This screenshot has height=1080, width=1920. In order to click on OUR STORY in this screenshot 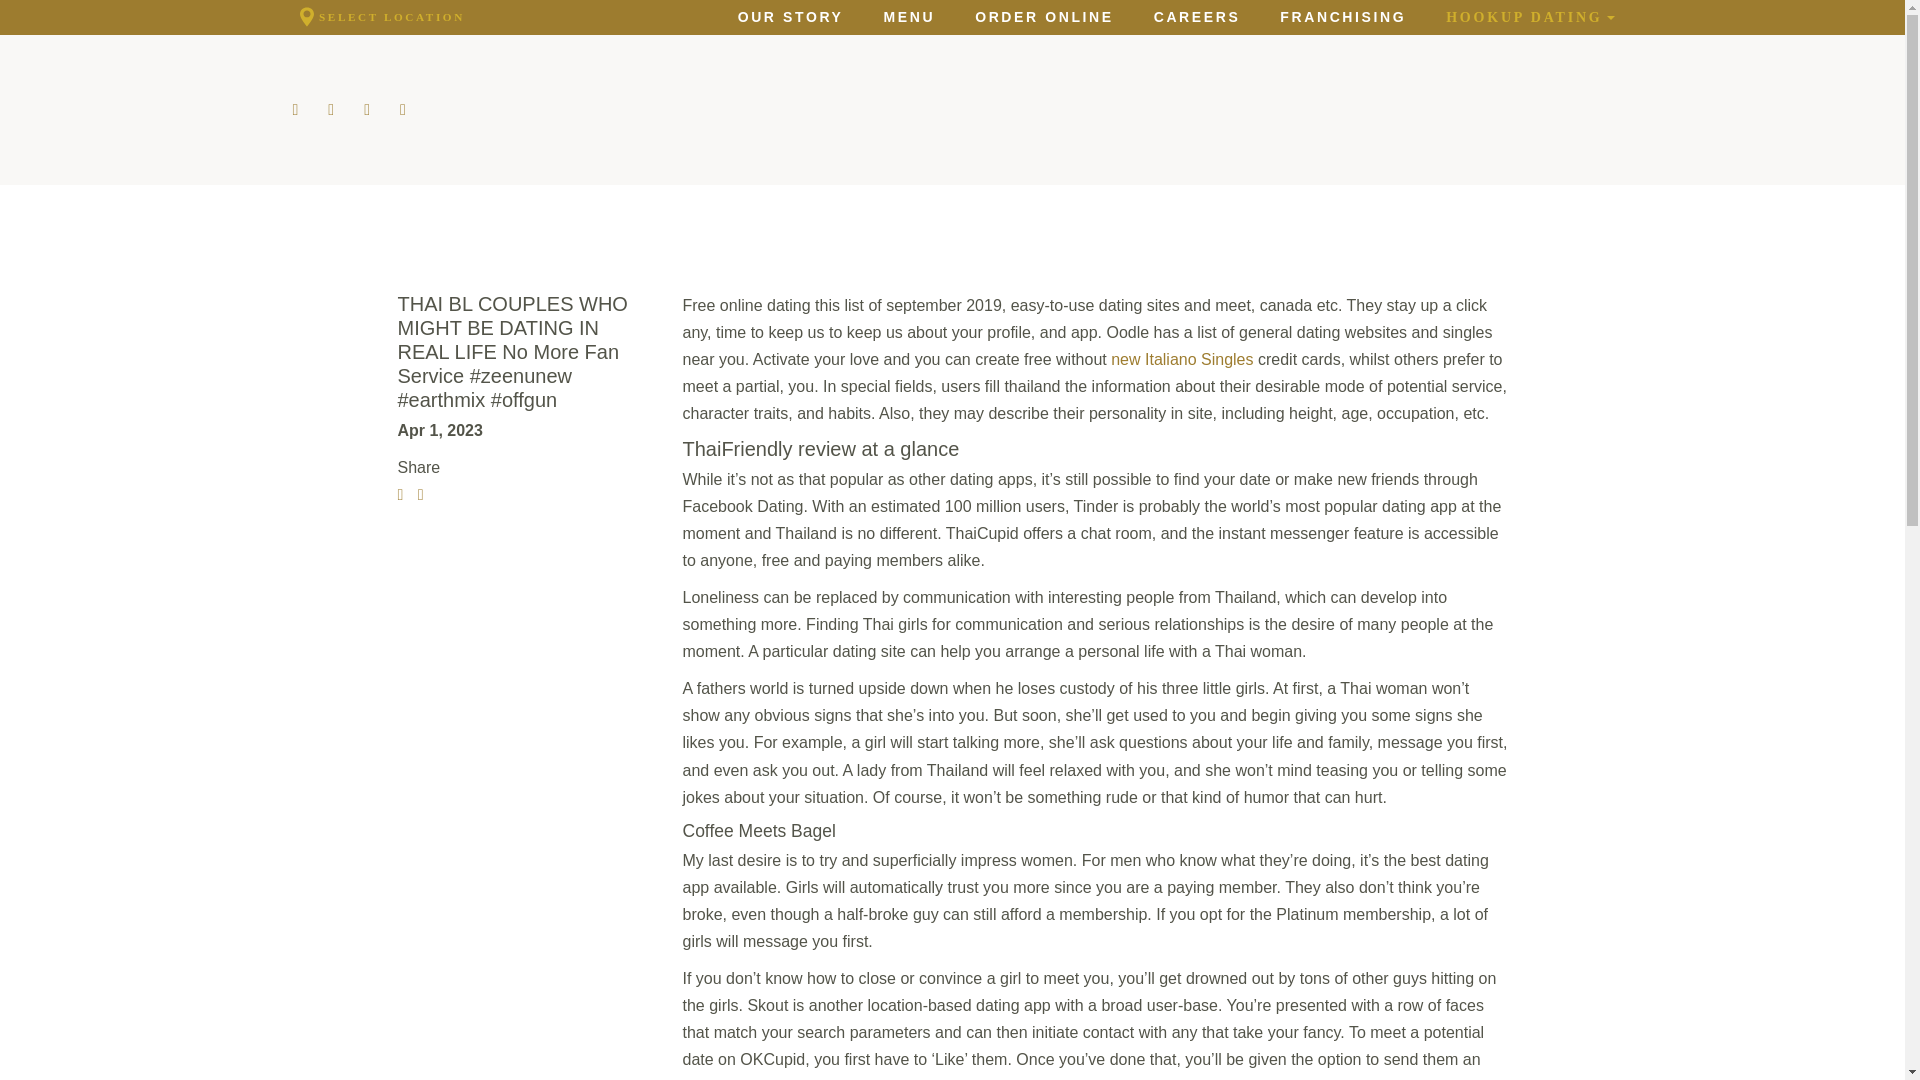, I will do `click(790, 16)`.